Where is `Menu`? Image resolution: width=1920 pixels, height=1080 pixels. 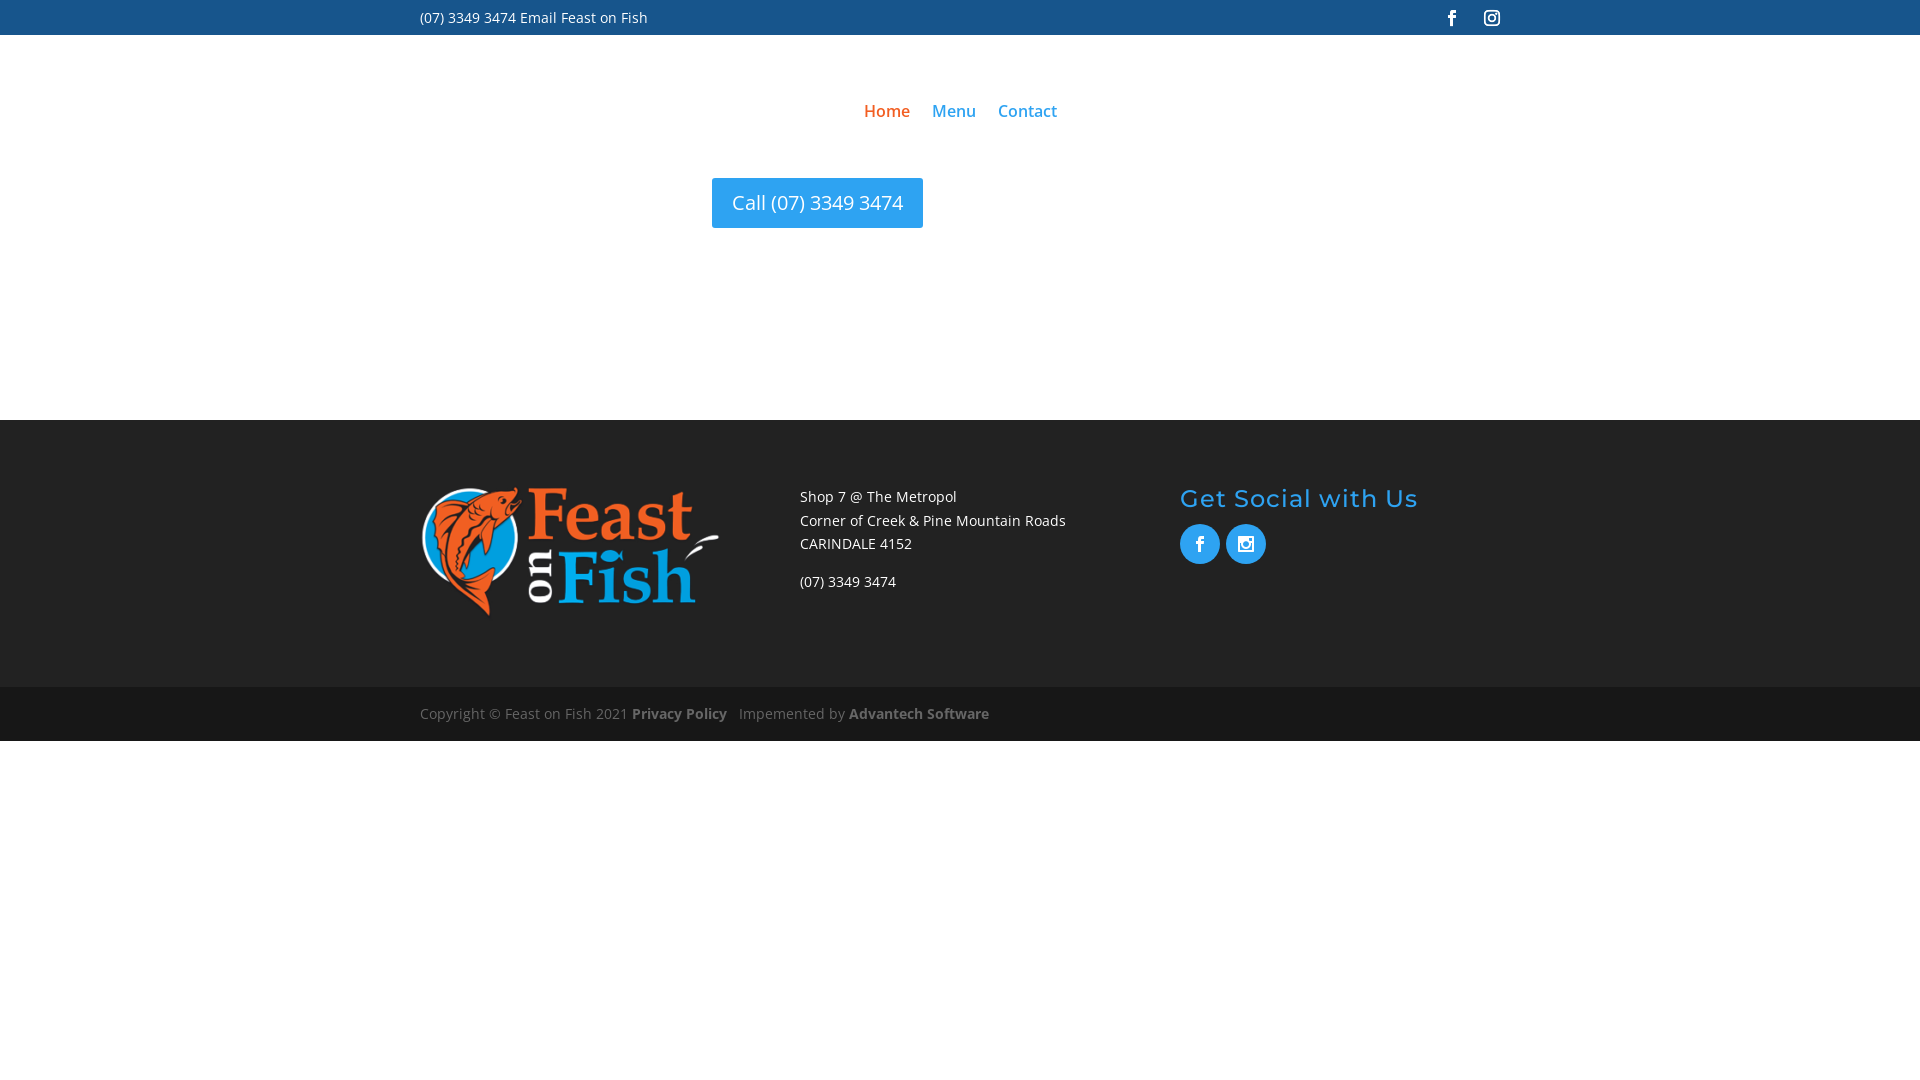 Menu is located at coordinates (954, 111).